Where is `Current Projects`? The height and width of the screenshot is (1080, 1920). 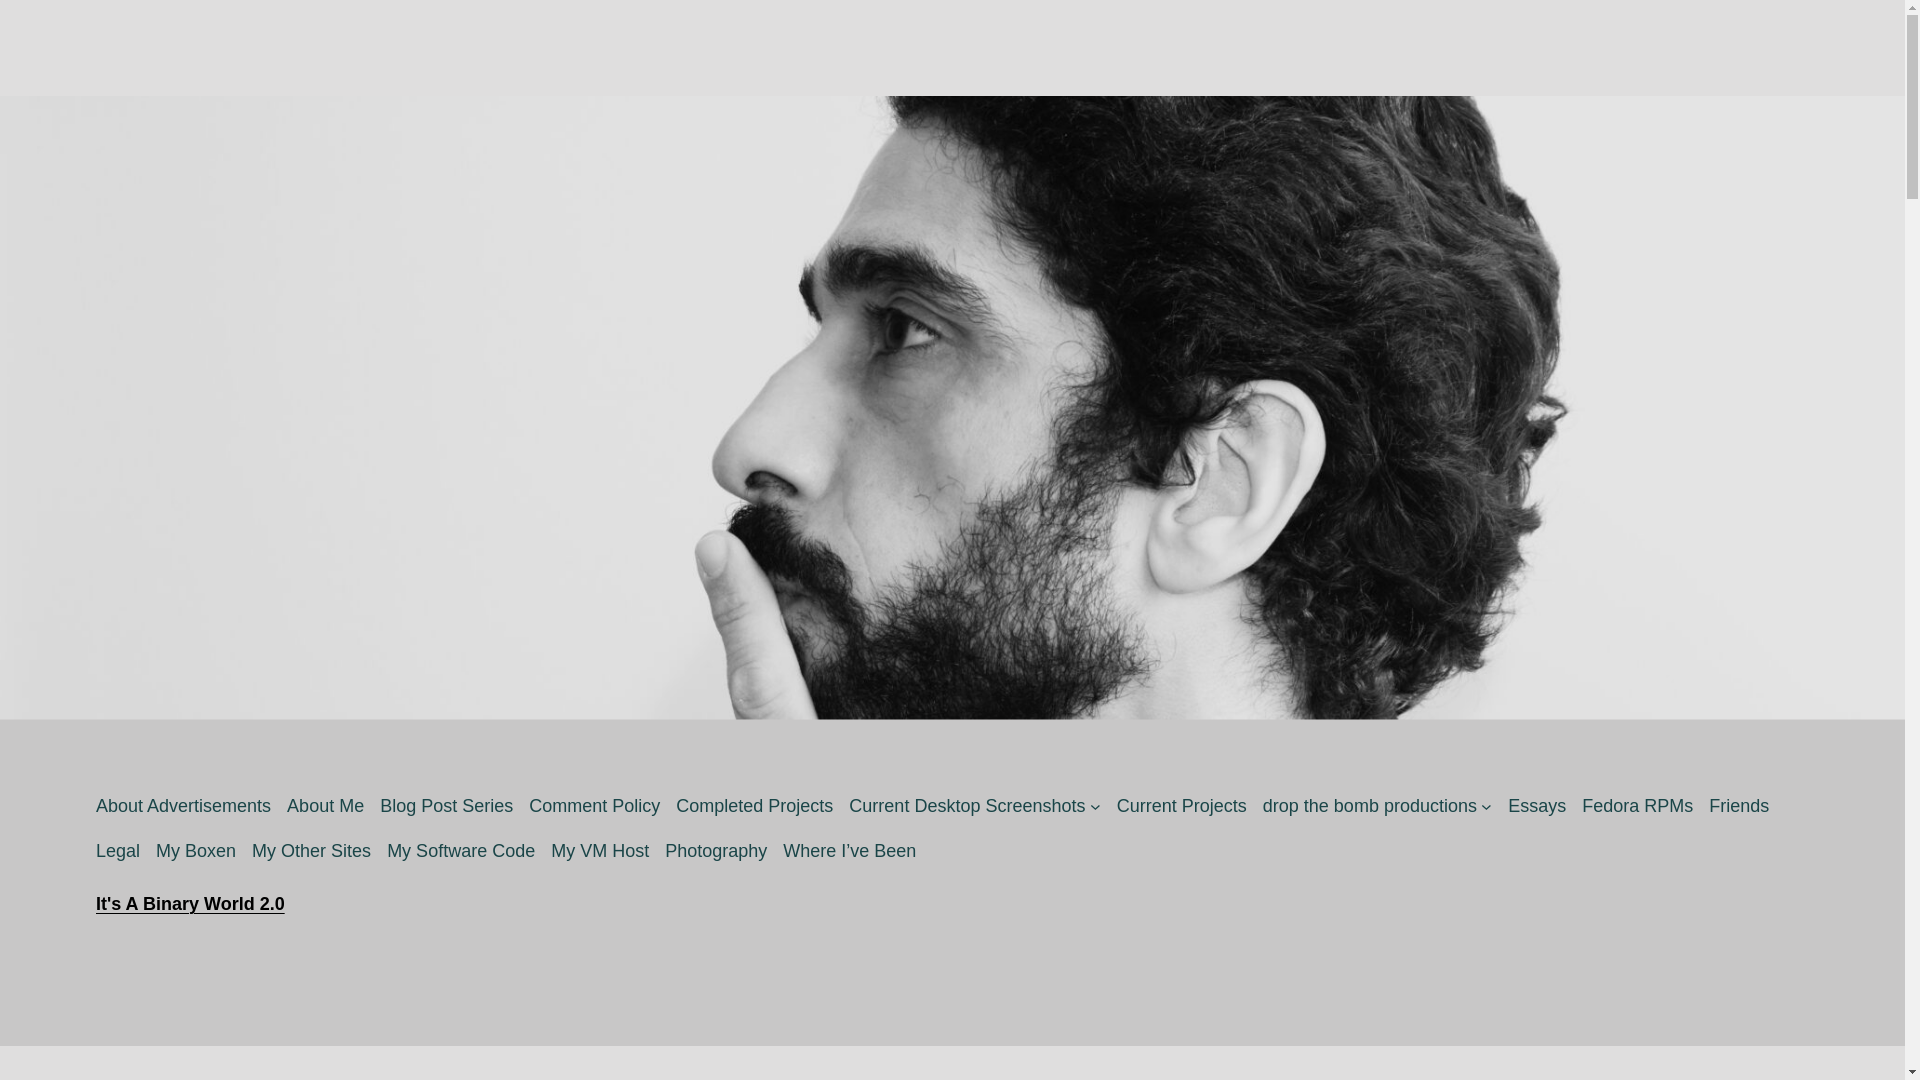 Current Projects is located at coordinates (1182, 806).